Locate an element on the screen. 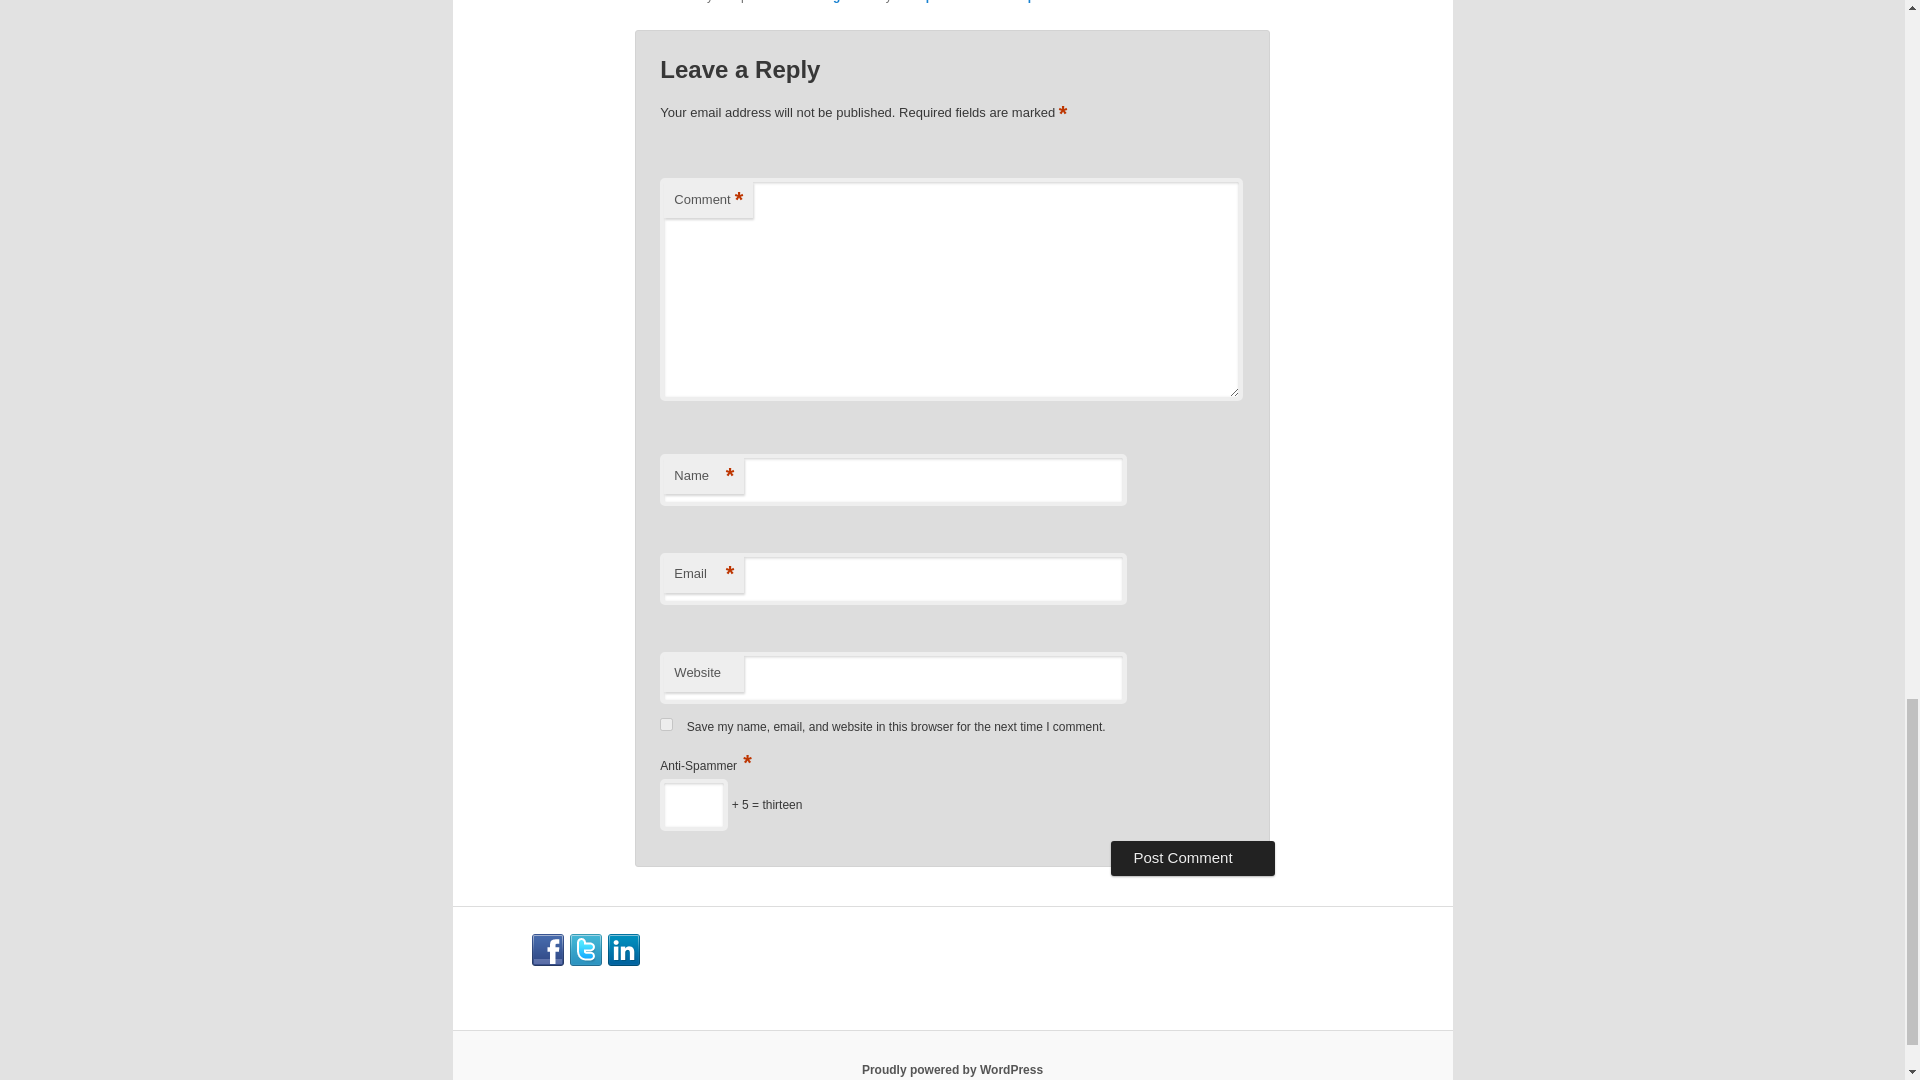  ahvispin is located at coordinates (919, 2).